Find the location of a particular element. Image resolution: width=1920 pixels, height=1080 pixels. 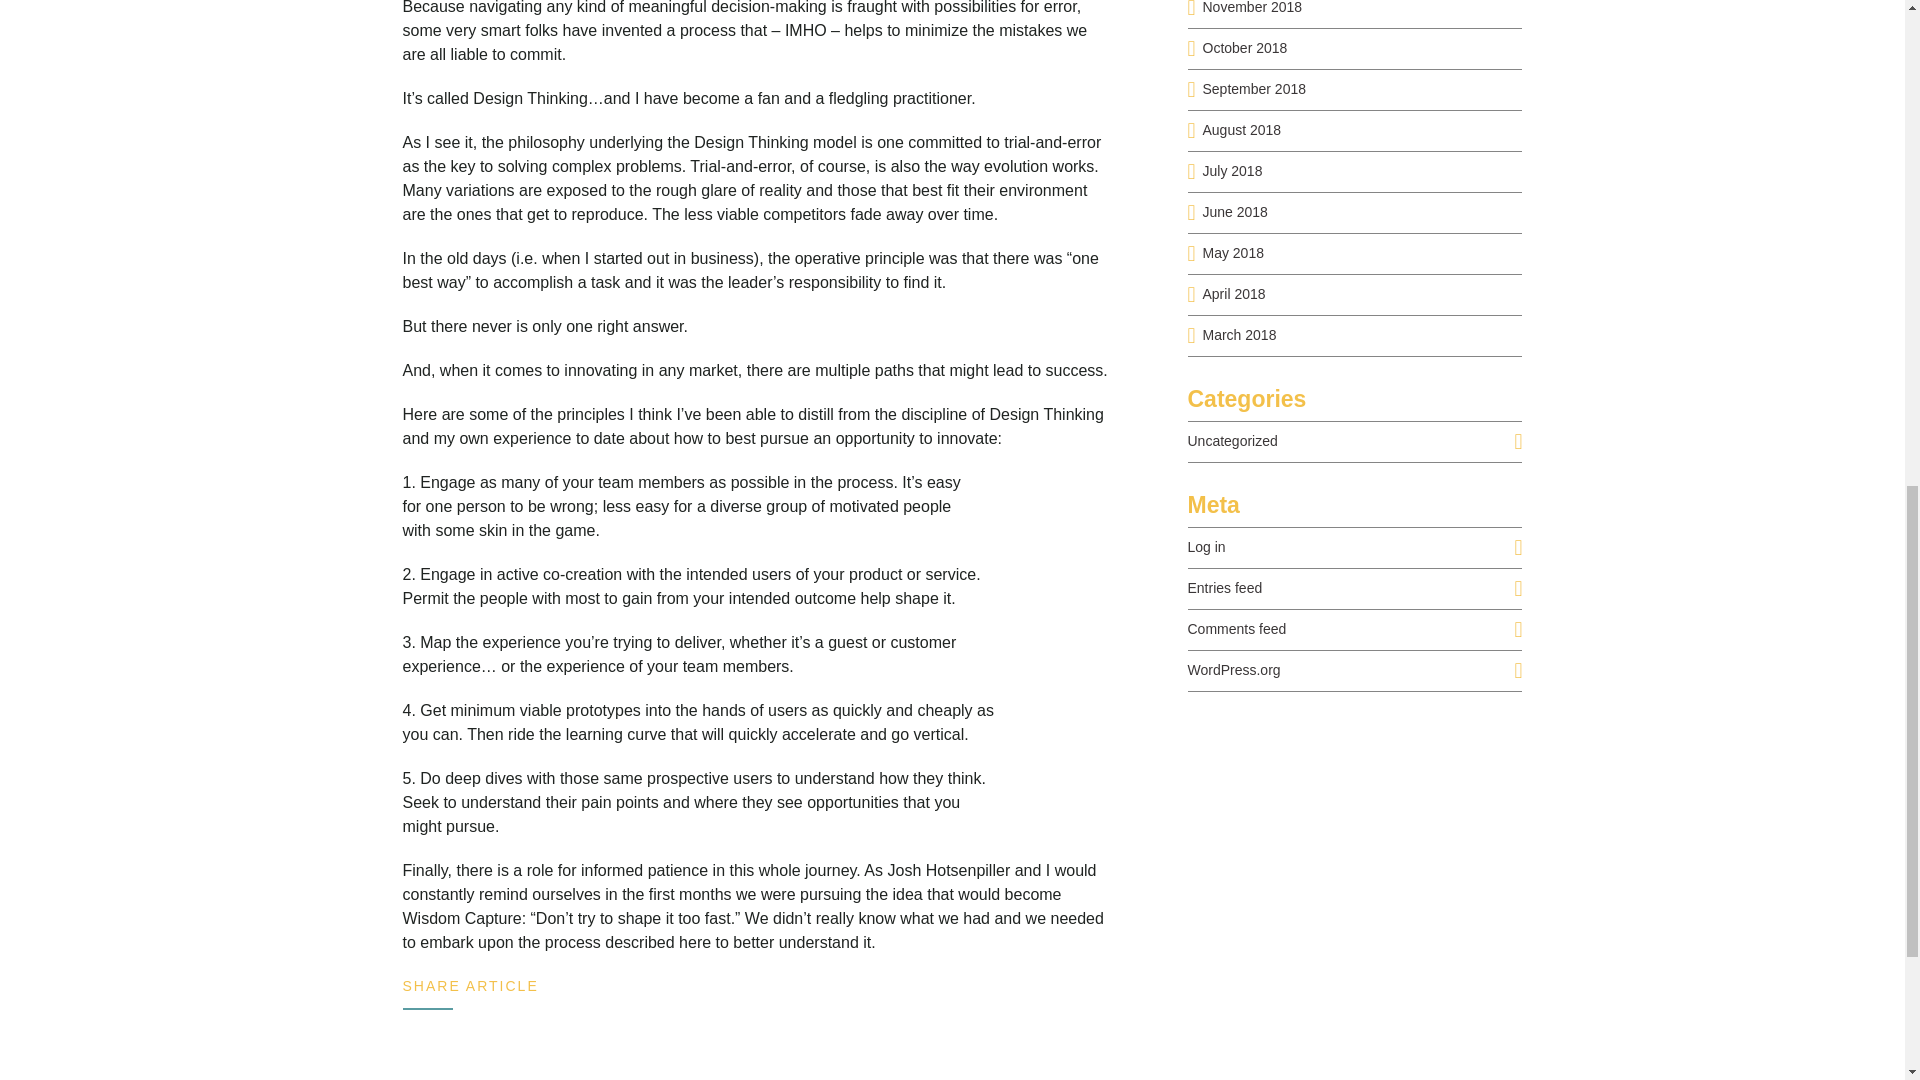

Uncategorized is located at coordinates (1233, 441).